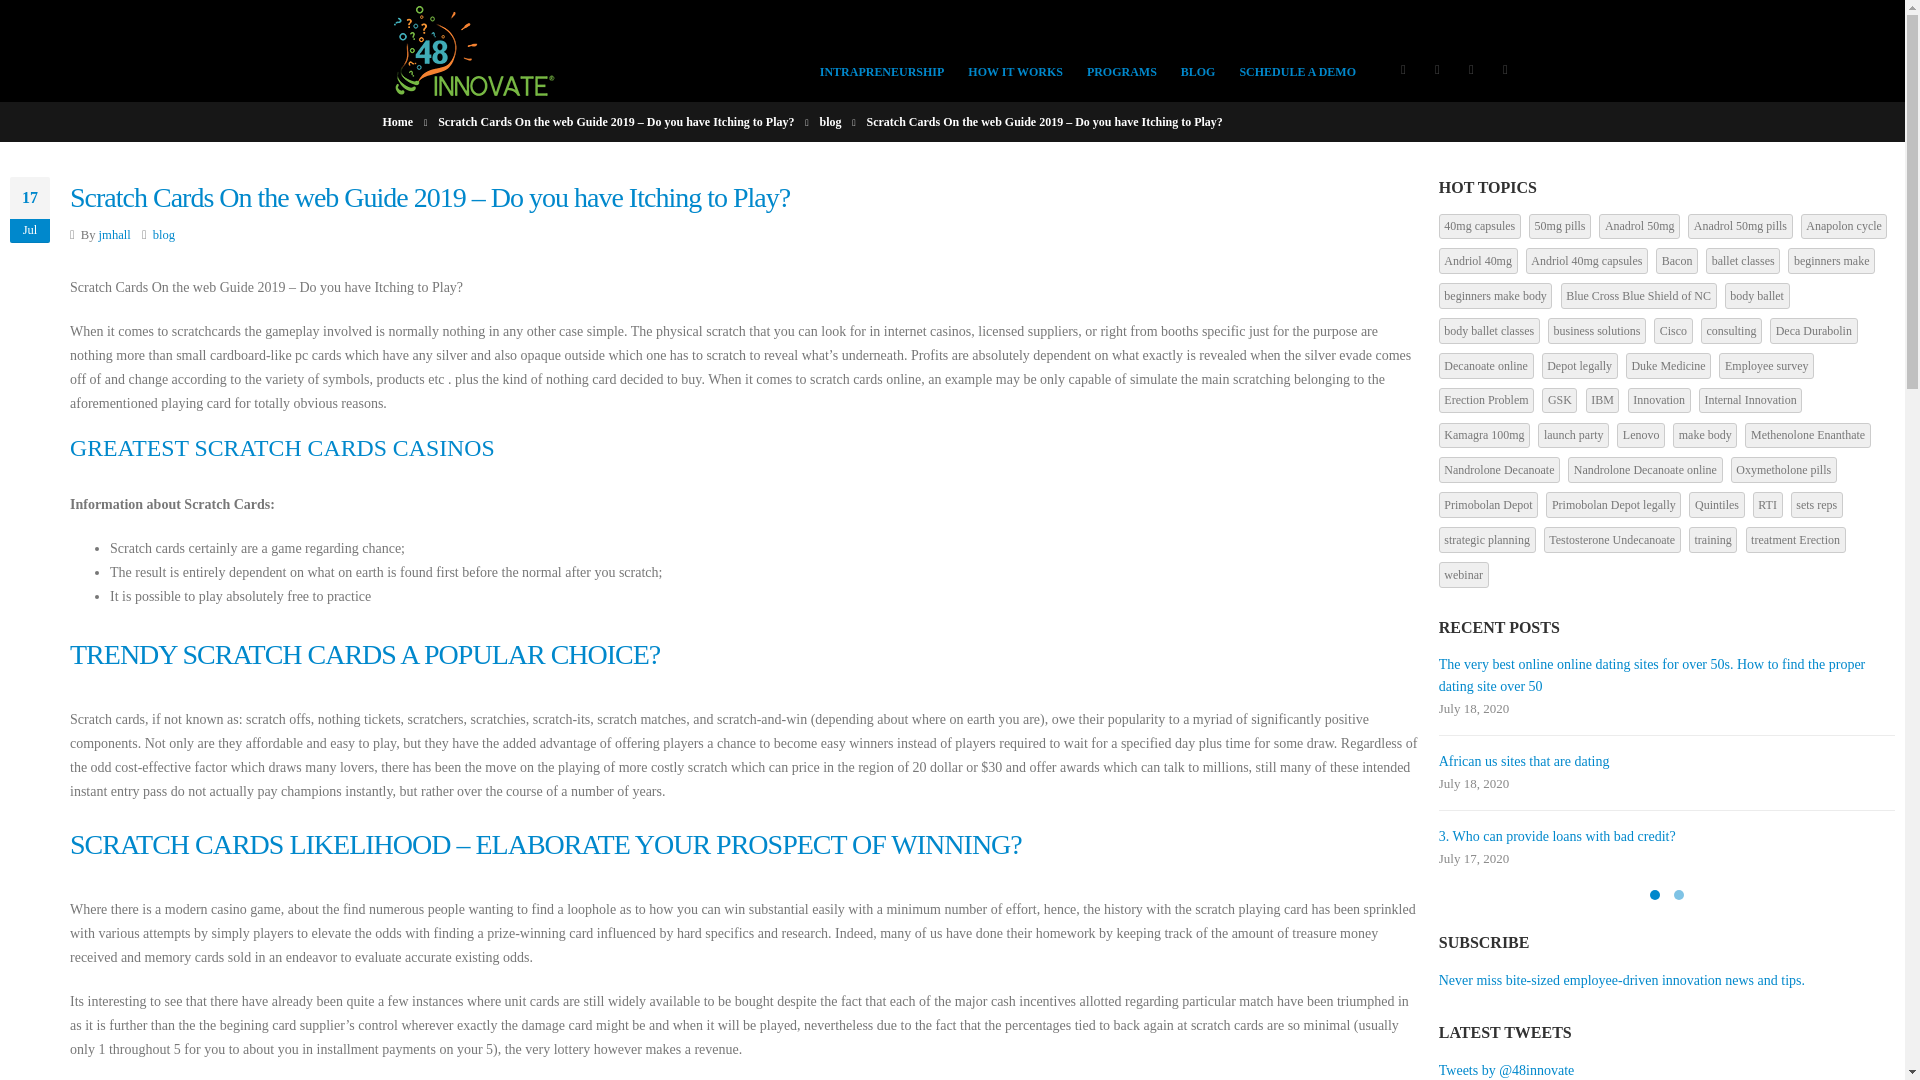 Image resolution: width=1920 pixels, height=1080 pixels. Describe the element at coordinates (1122, 50) in the screenshot. I see `PROGRAMS` at that location.